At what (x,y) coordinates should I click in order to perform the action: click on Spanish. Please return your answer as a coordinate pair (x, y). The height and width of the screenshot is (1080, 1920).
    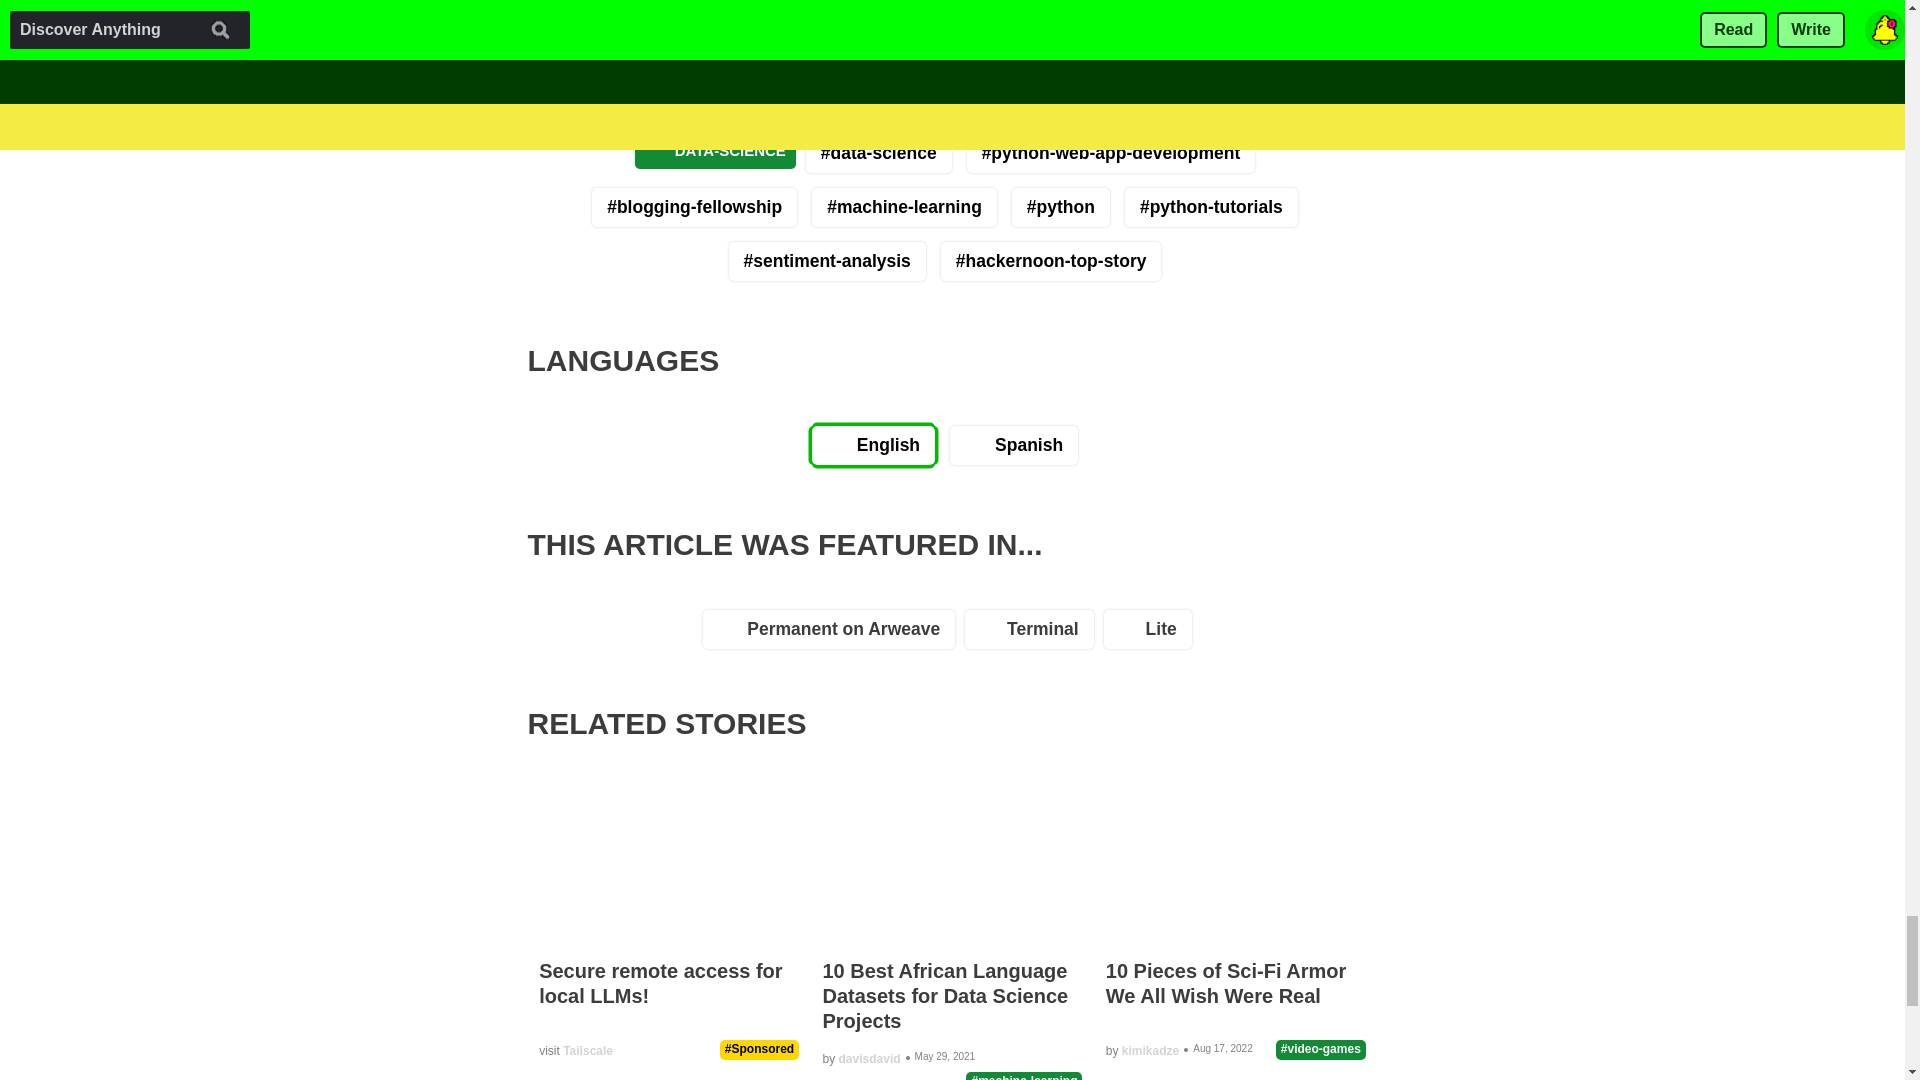
    Looking at the image, I should click on (1014, 445).